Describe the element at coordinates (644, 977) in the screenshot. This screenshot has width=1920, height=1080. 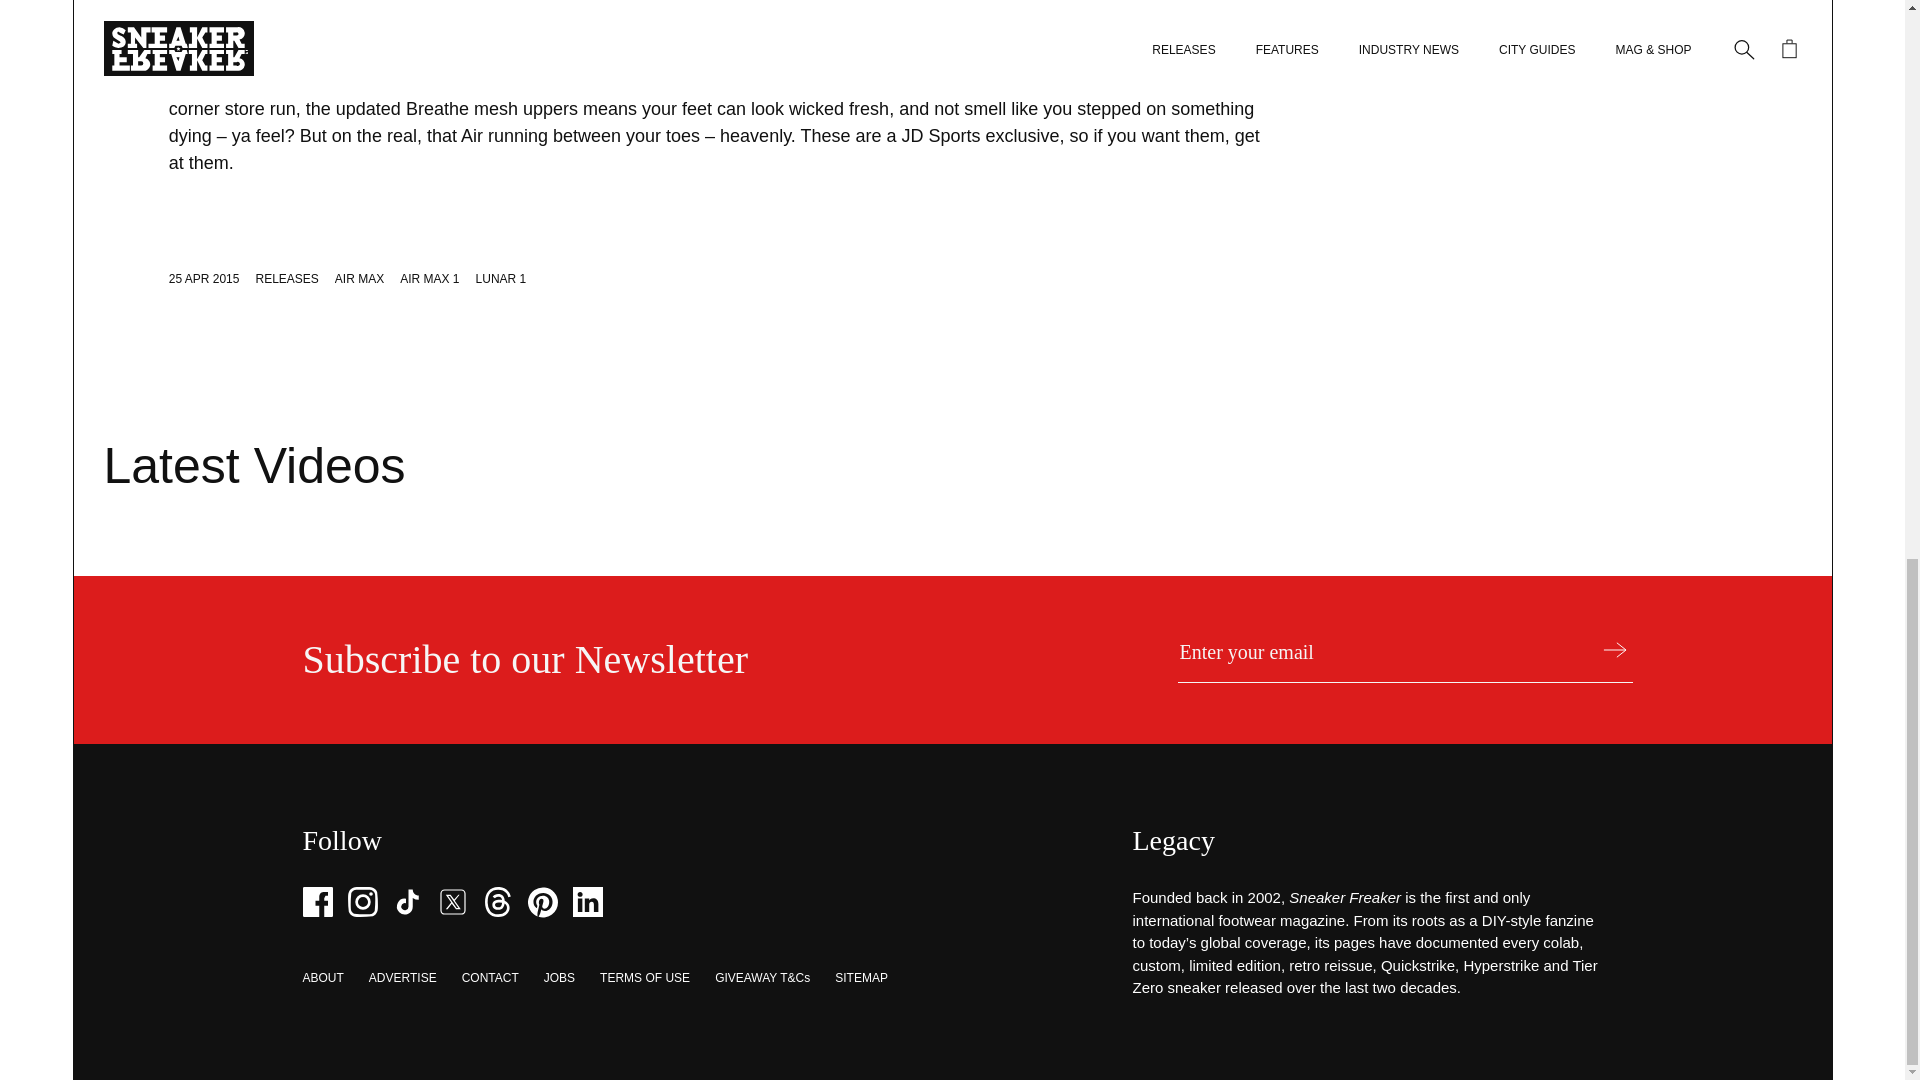
I see `TERMS OF USE` at that location.